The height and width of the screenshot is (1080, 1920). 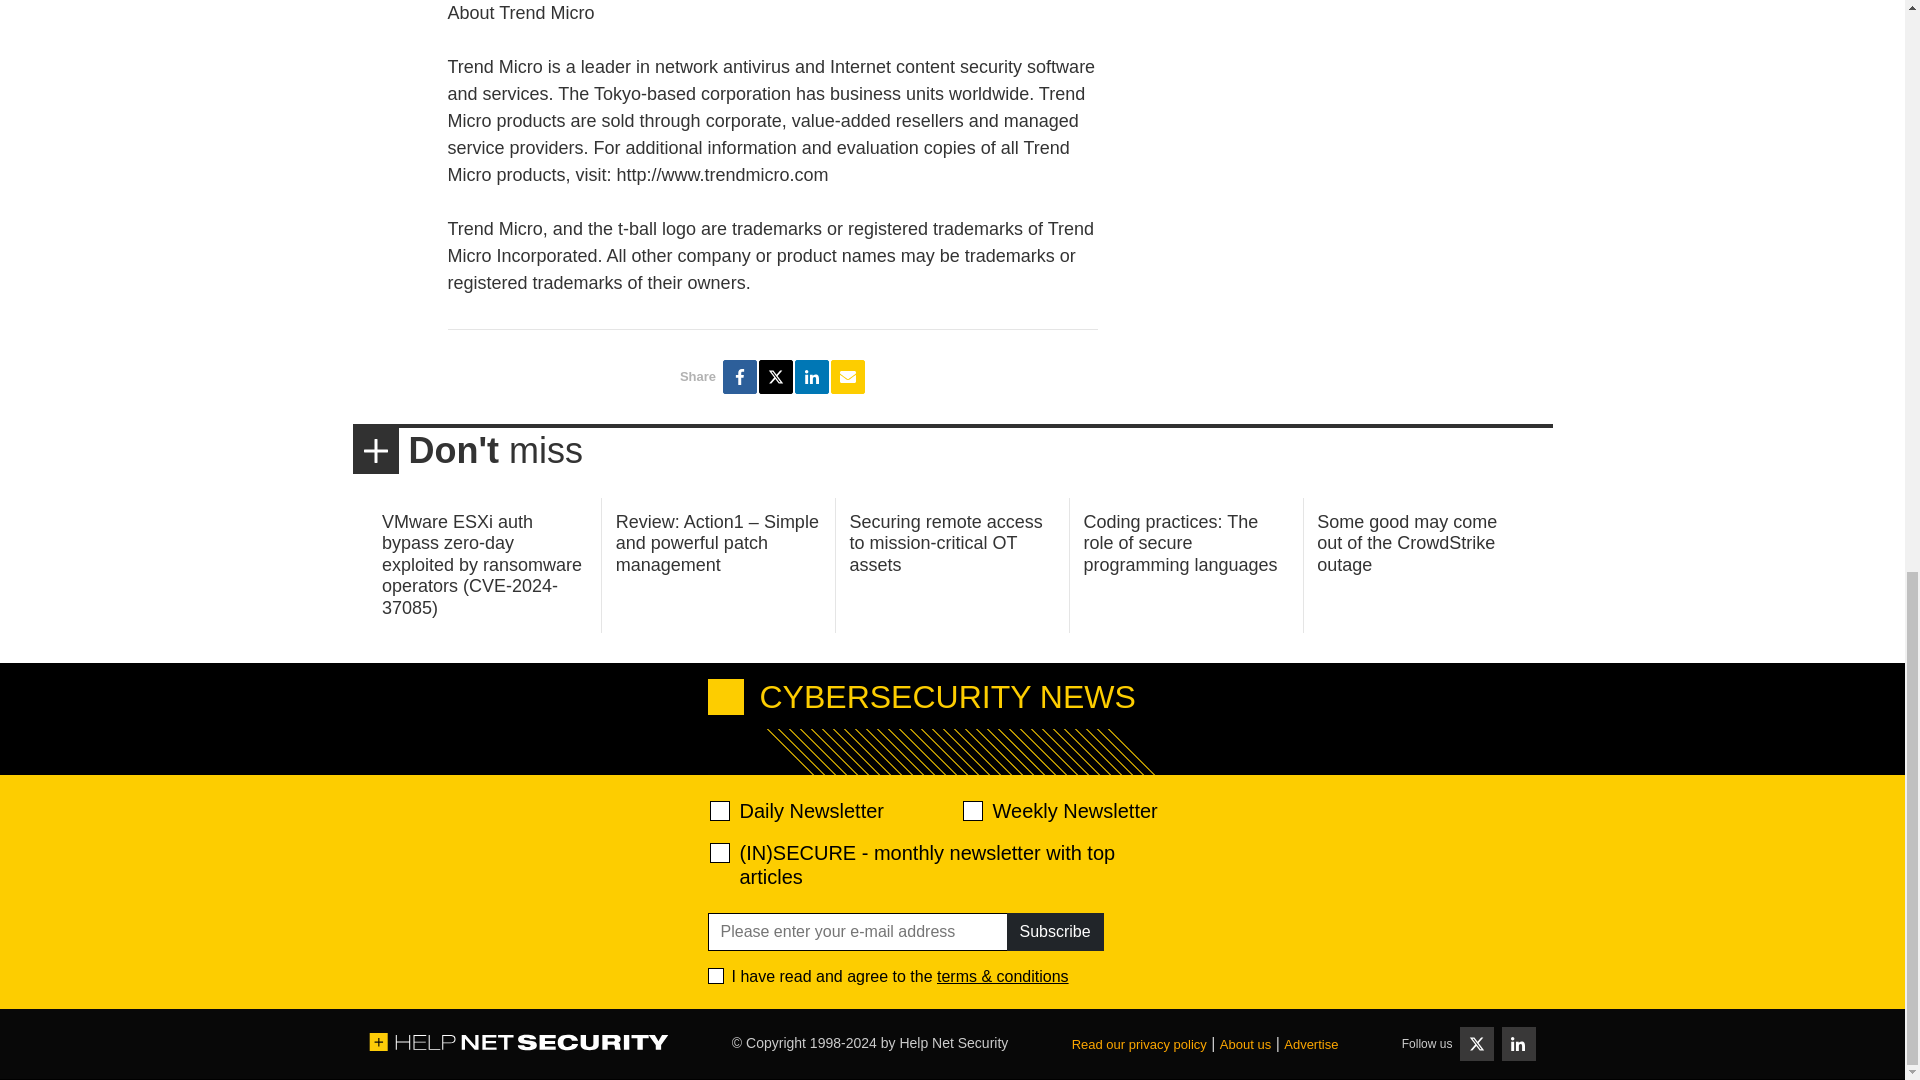 I want to click on d2d471aafa, so click(x=971, y=810).